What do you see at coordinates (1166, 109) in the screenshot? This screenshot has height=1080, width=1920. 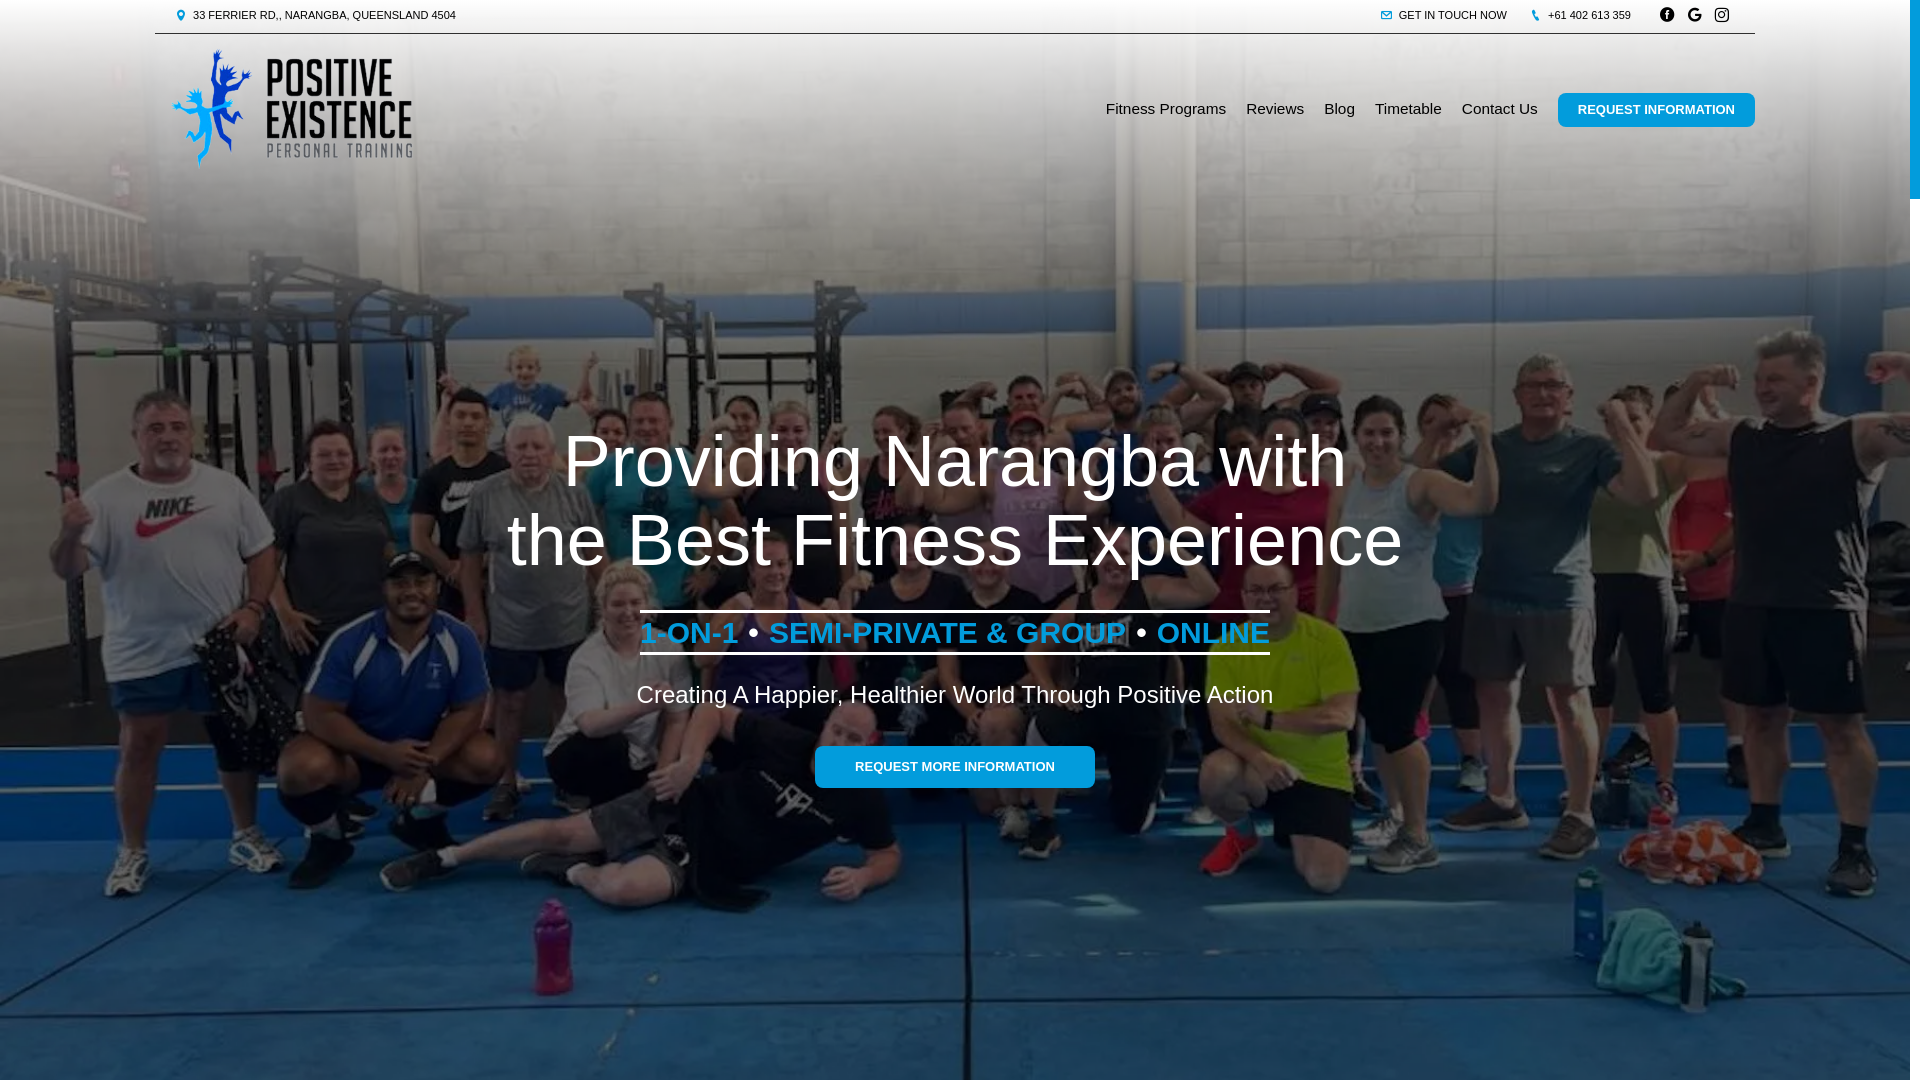 I see `Fitness Programs` at bounding box center [1166, 109].